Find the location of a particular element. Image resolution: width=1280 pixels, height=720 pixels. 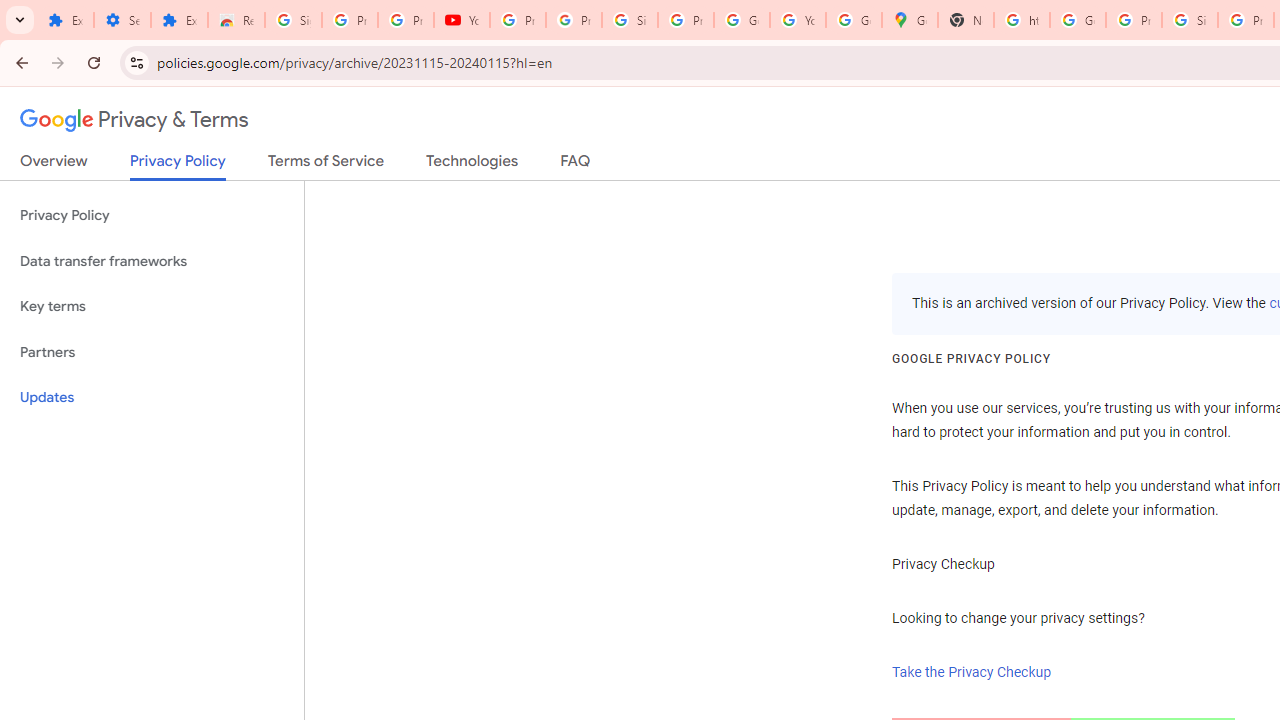

Reviews: Helix Fruit Jump Arcade Game is located at coordinates (236, 20).